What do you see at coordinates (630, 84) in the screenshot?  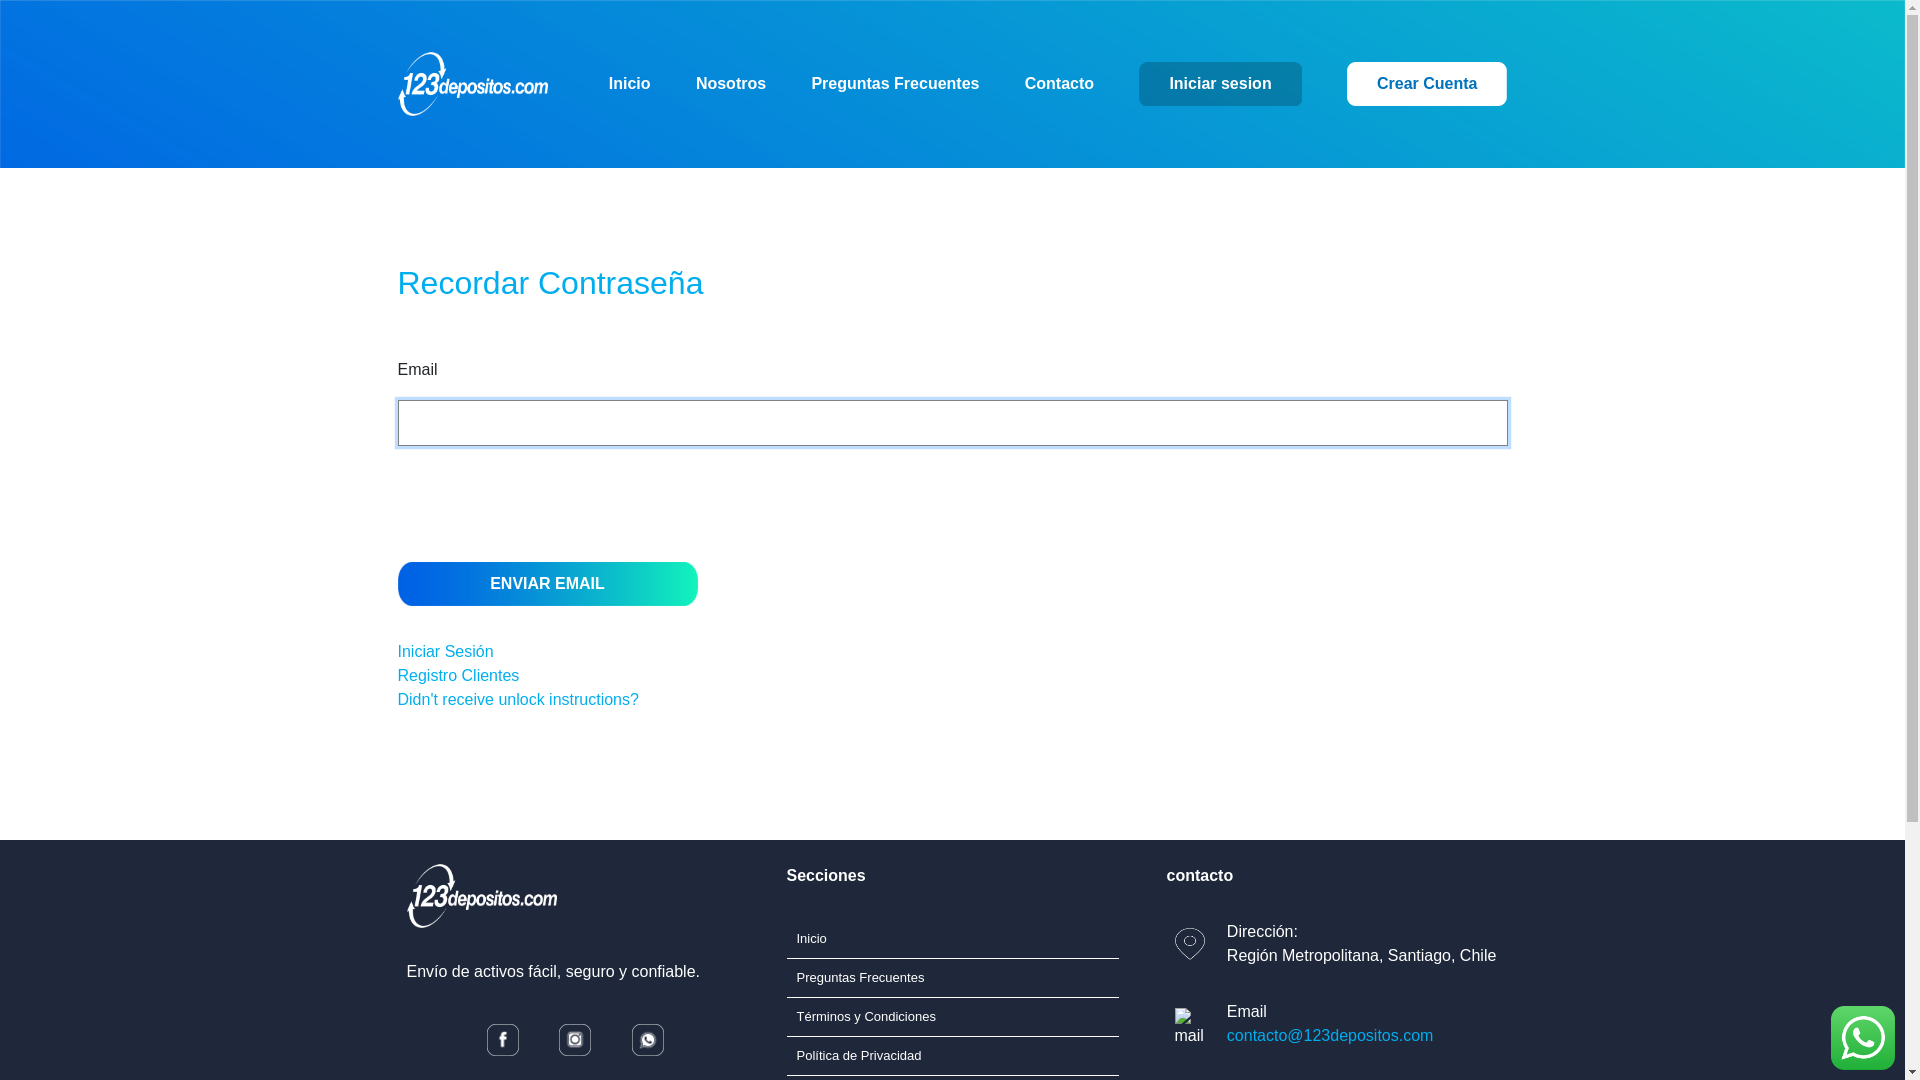 I see `Inicio` at bounding box center [630, 84].